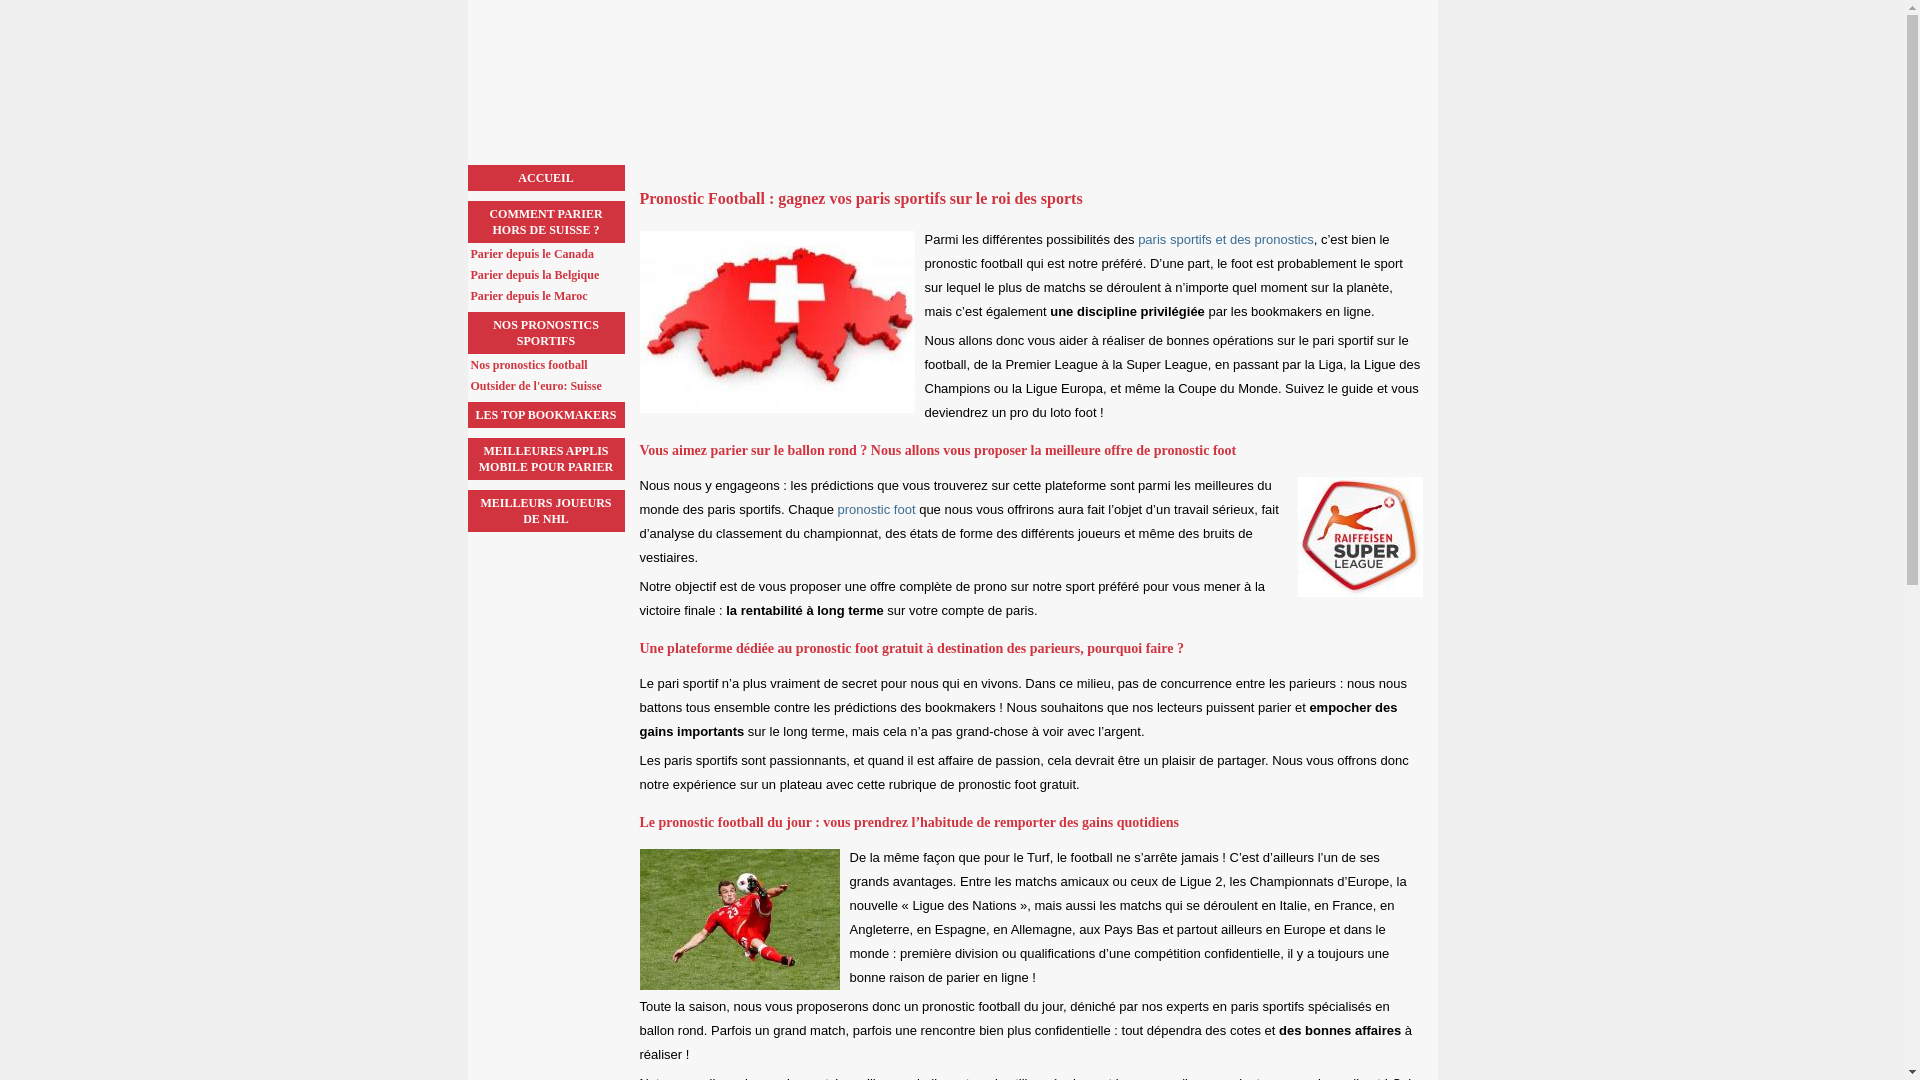 The height and width of the screenshot is (1080, 1920). I want to click on ACCUEIL, so click(546, 178).